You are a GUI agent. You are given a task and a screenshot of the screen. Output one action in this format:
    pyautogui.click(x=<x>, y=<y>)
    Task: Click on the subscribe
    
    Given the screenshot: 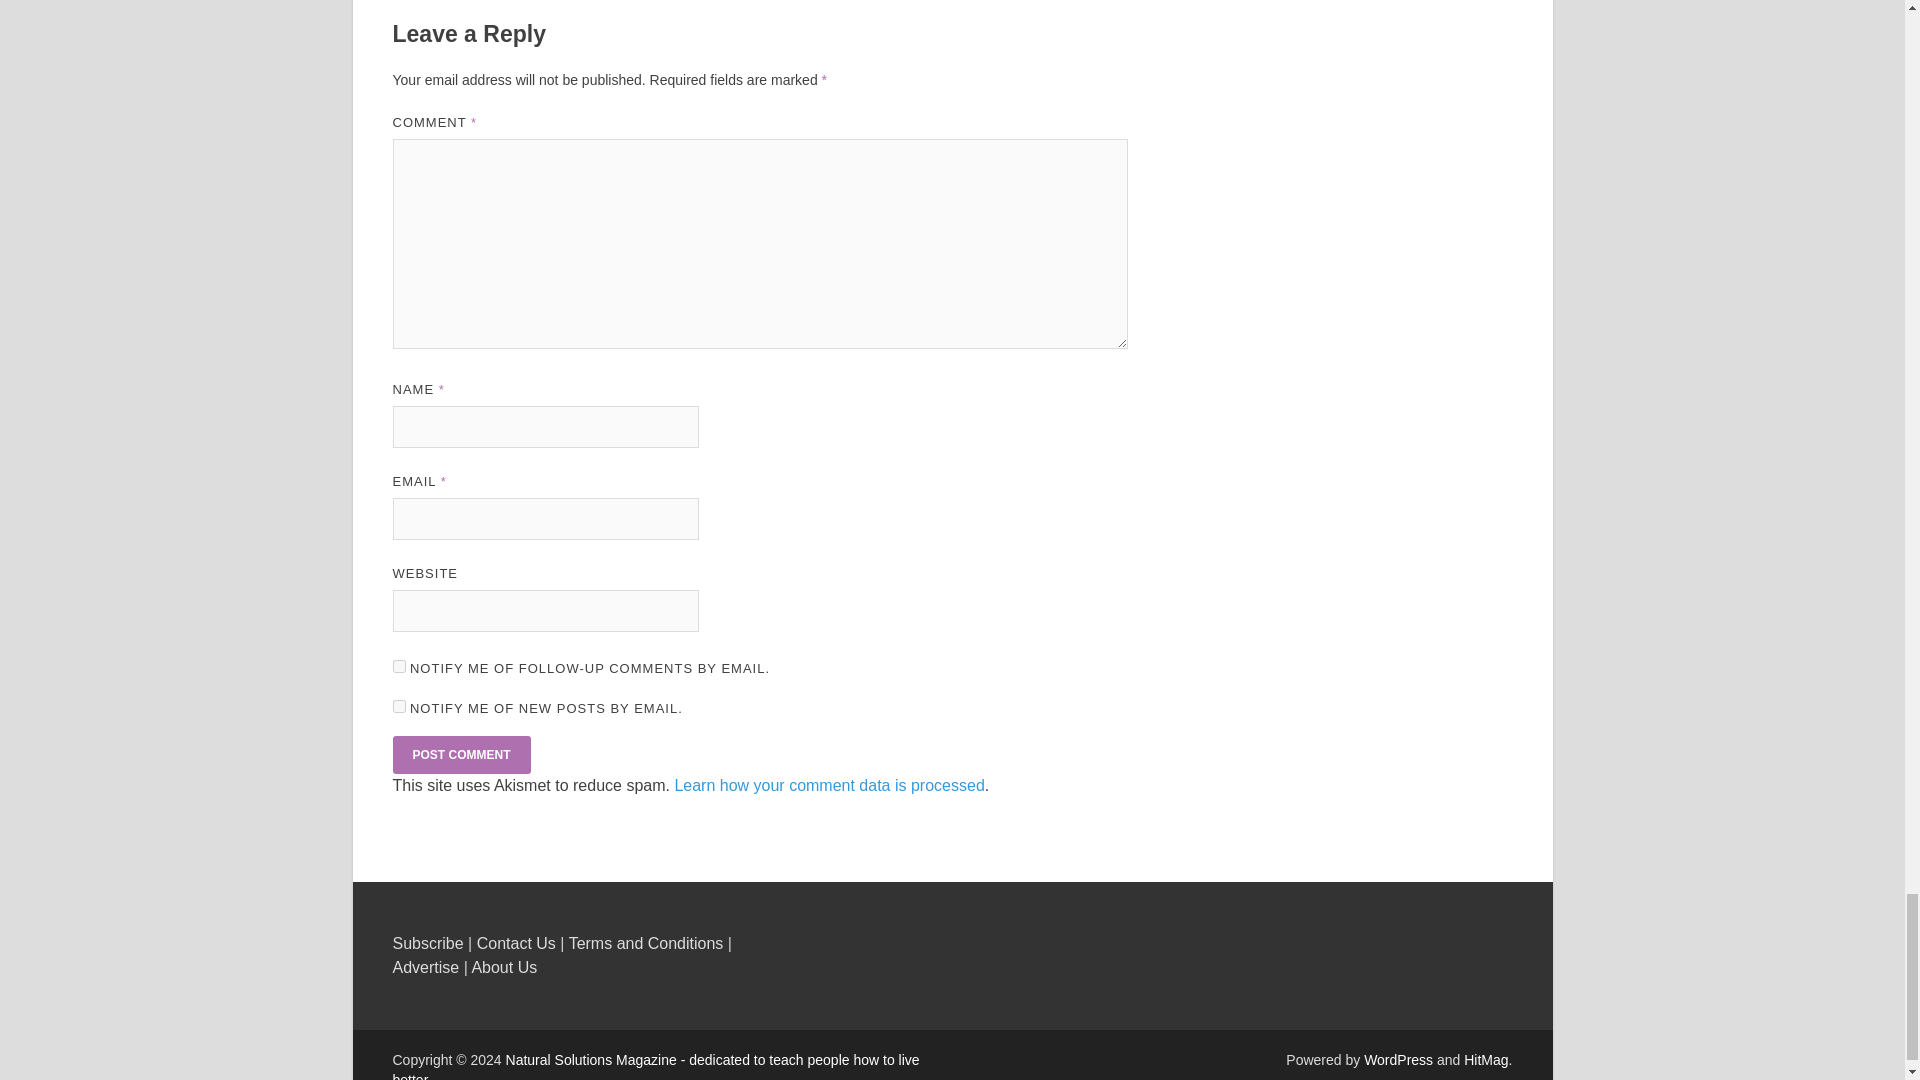 What is the action you would take?
    pyautogui.click(x=398, y=666)
    